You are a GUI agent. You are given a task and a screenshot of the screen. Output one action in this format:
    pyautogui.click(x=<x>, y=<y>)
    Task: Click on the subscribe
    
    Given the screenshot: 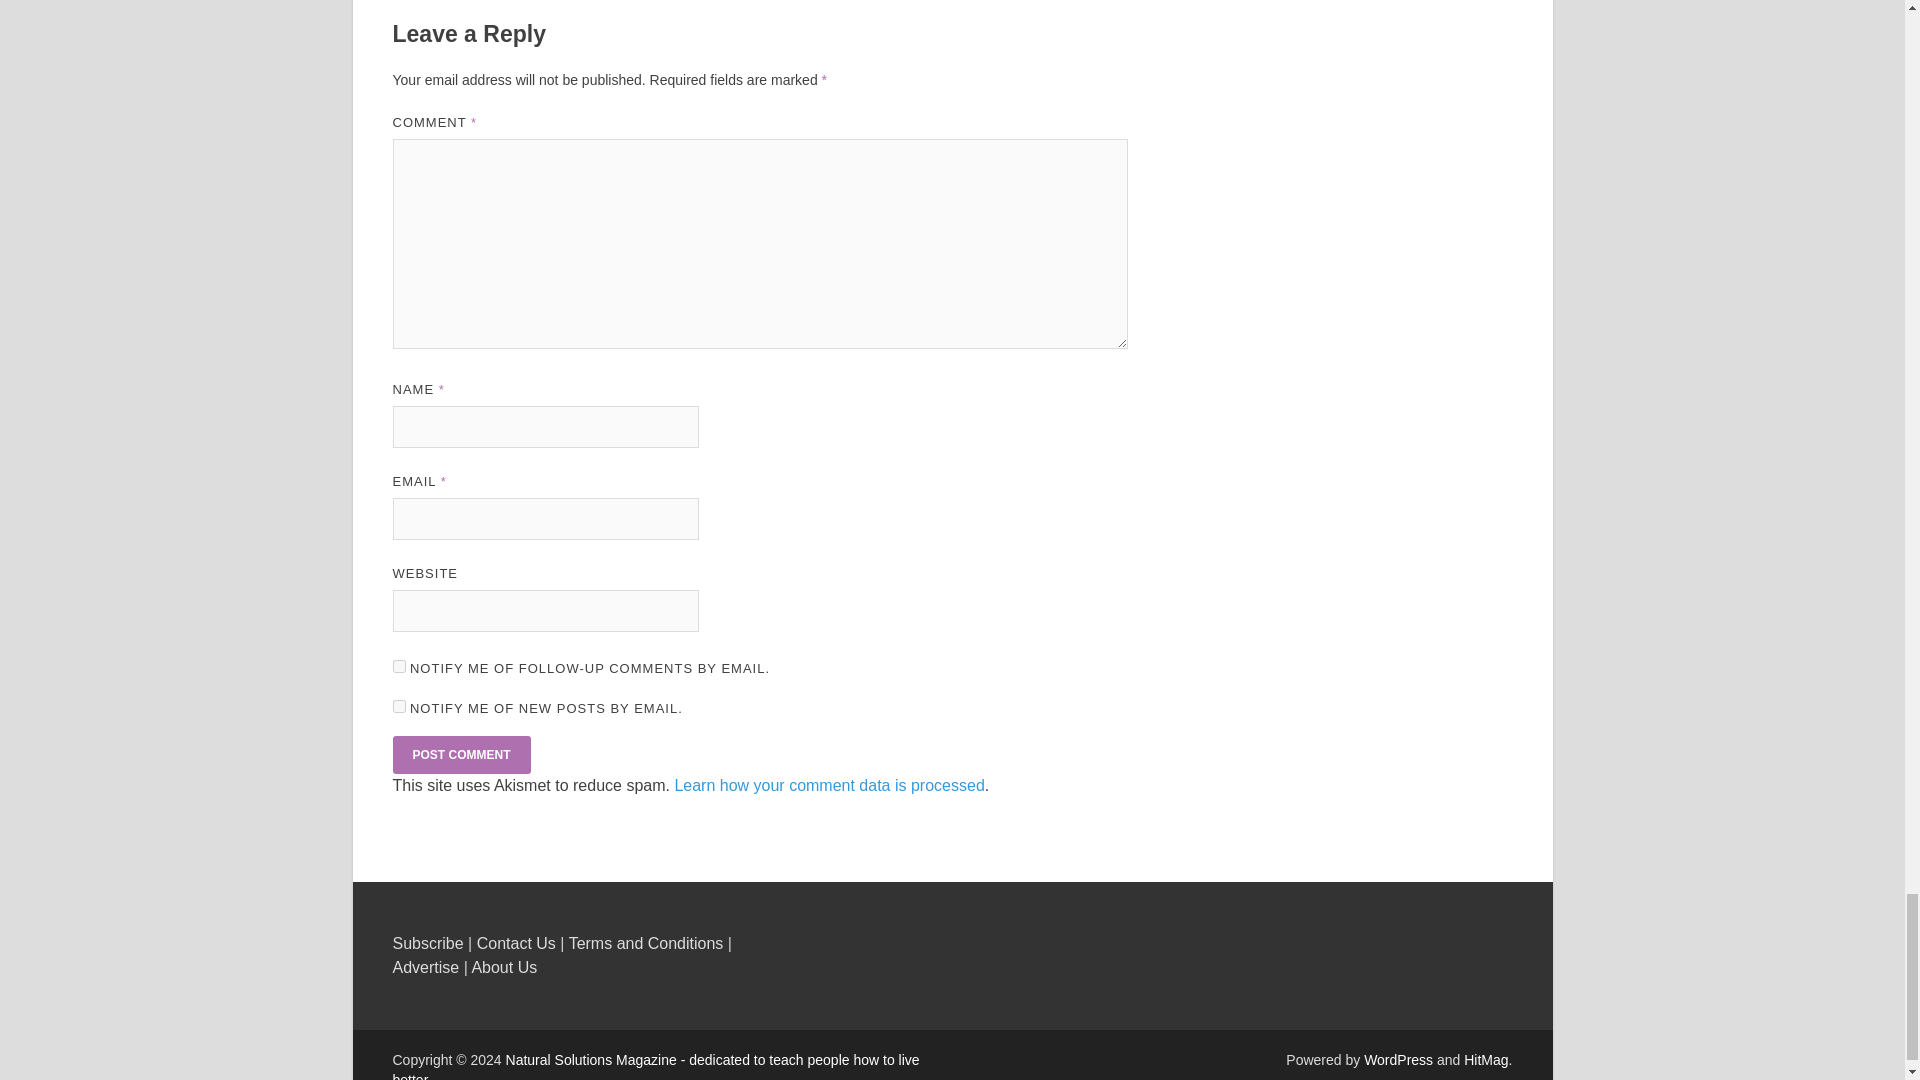 What is the action you would take?
    pyautogui.click(x=398, y=666)
    